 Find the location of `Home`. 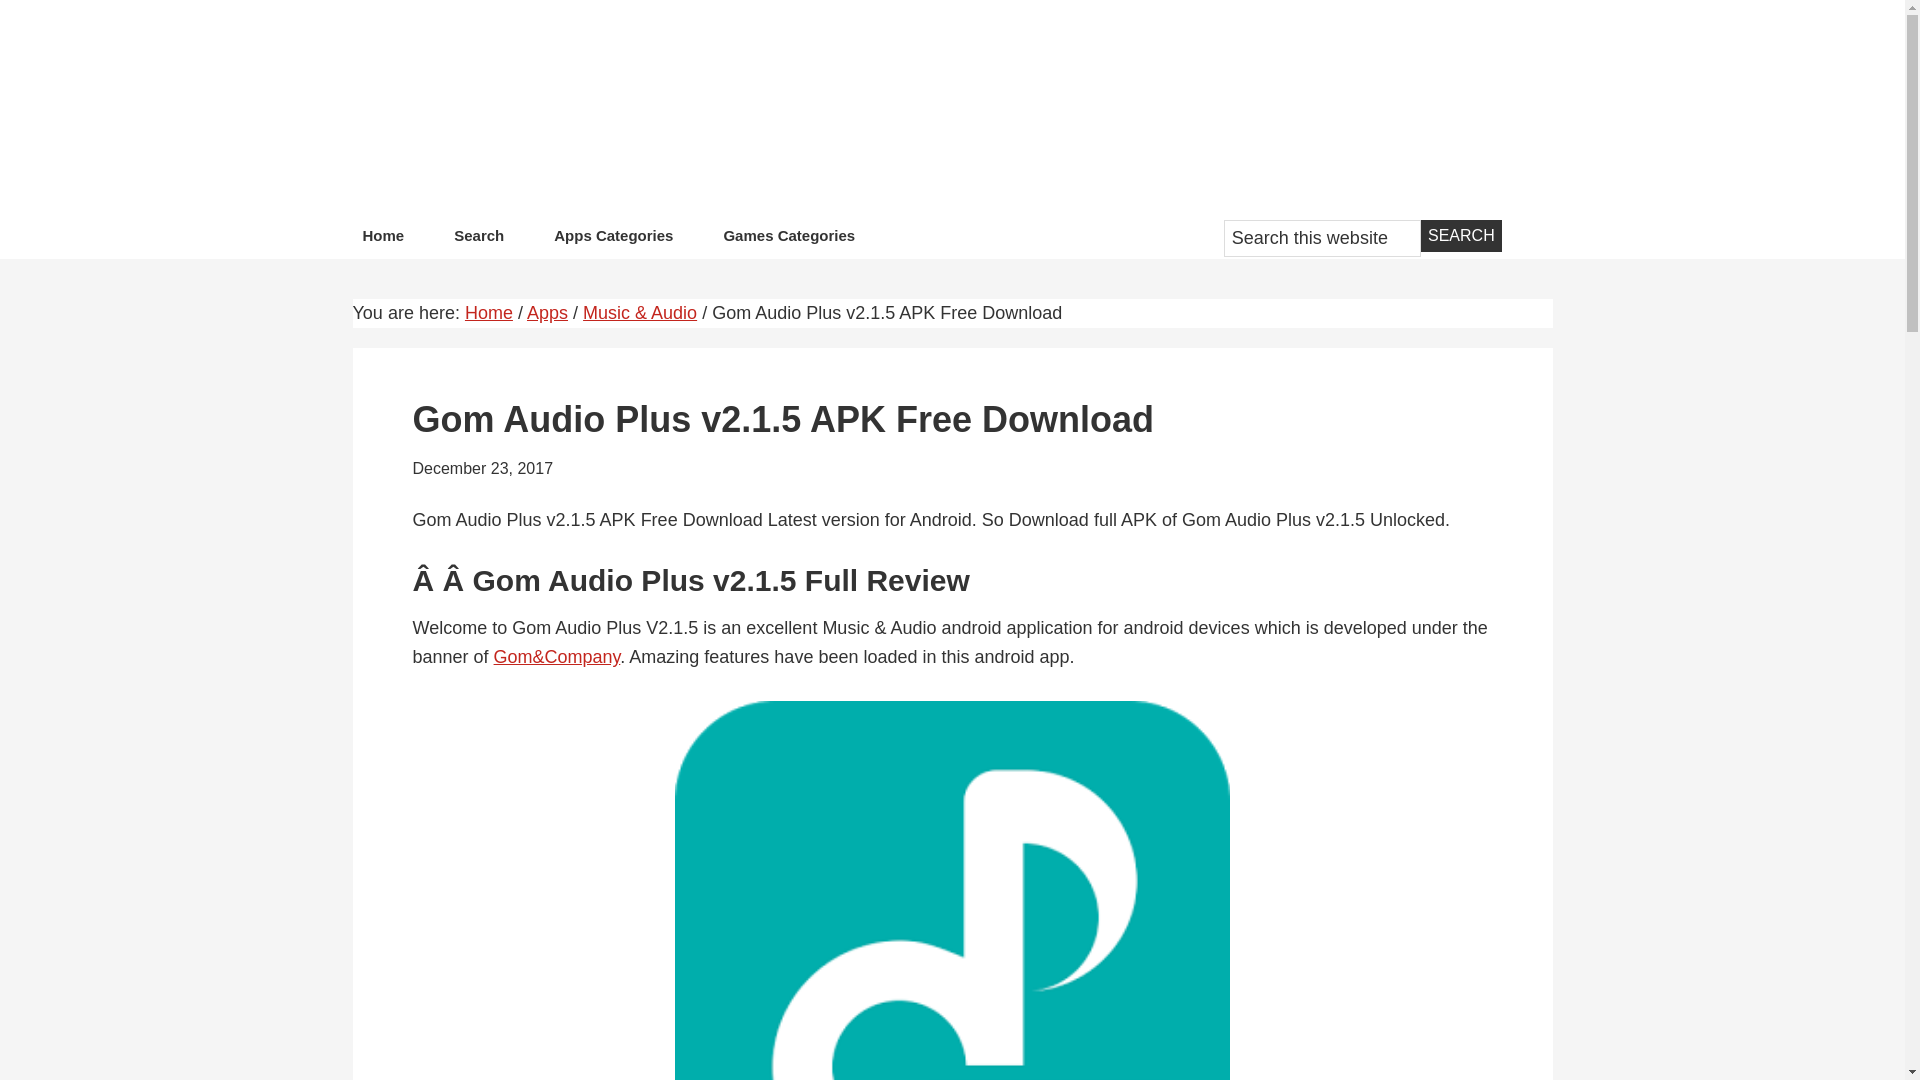

Home is located at coordinates (382, 240).